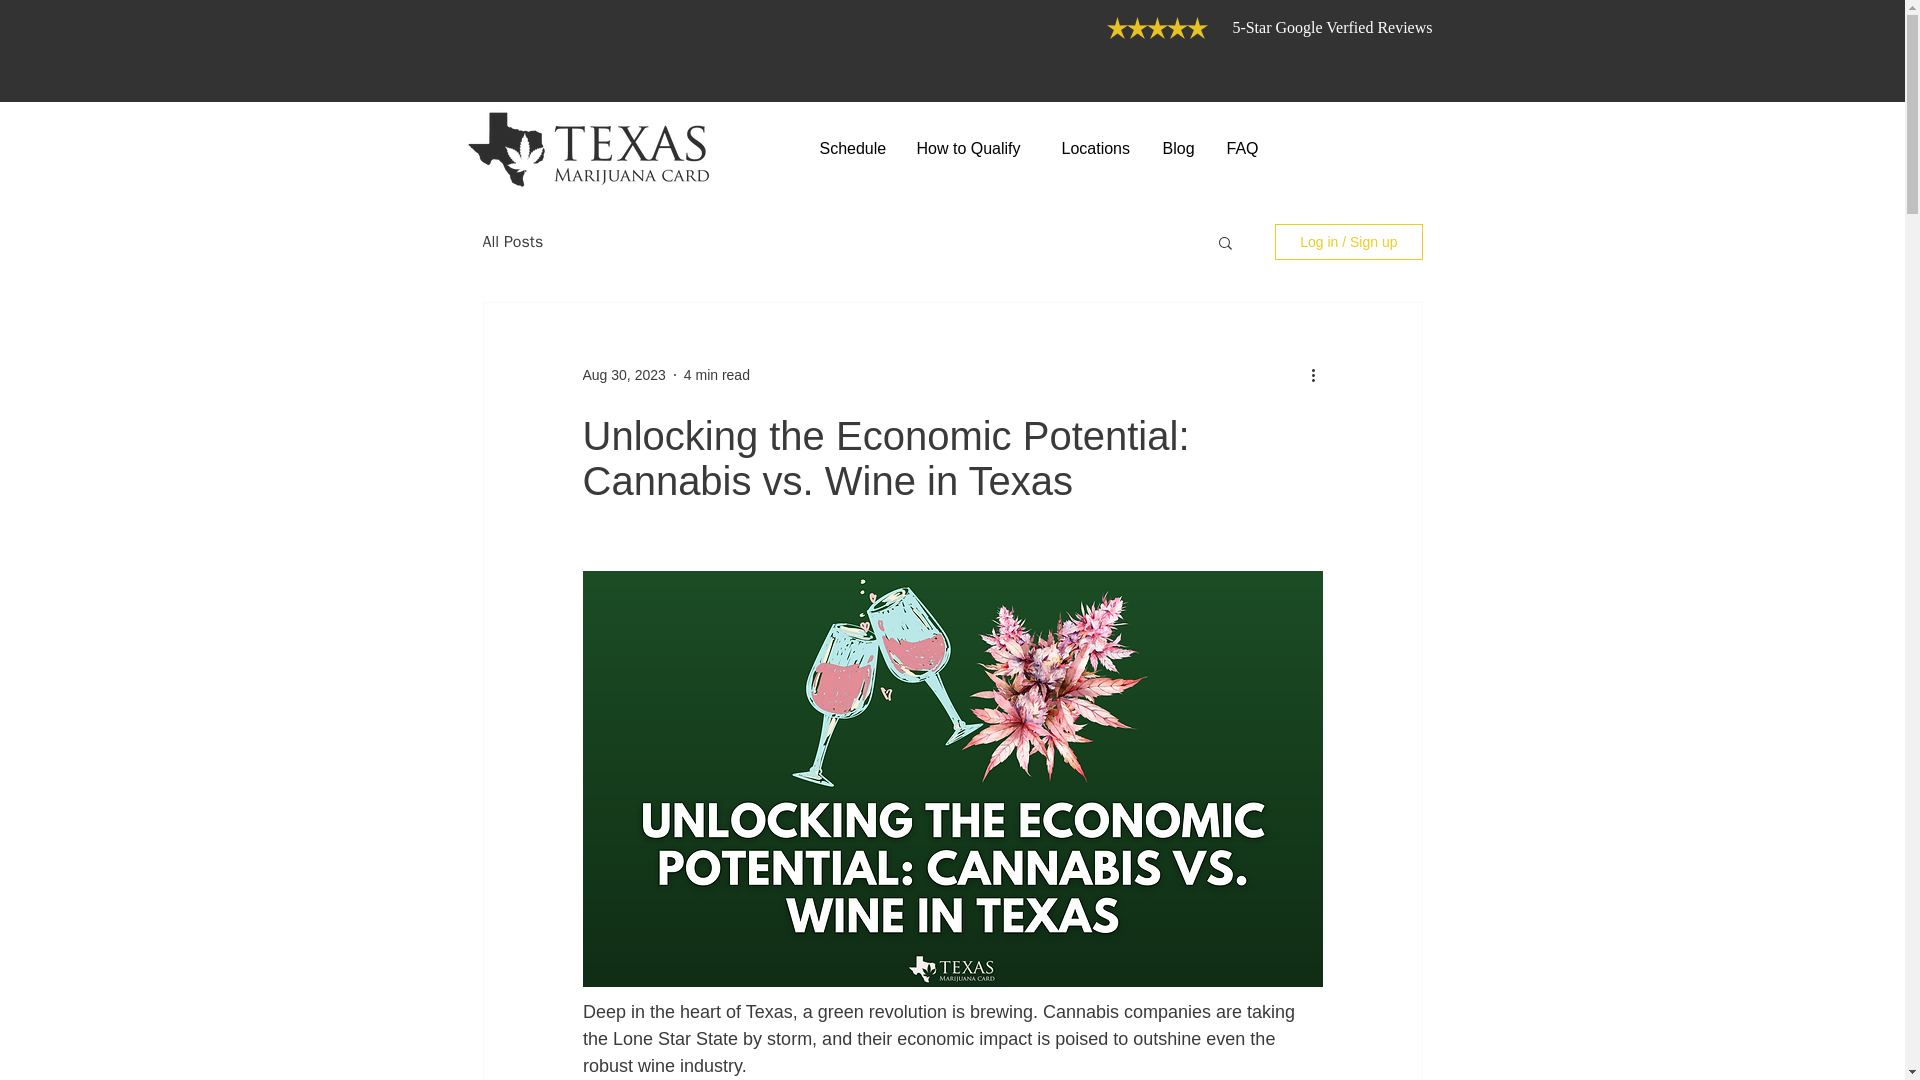 The image size is (1920, 1080). Describe the element at coordinates (974, 148) in the screenshot. I see `How to Qualify` at that location.